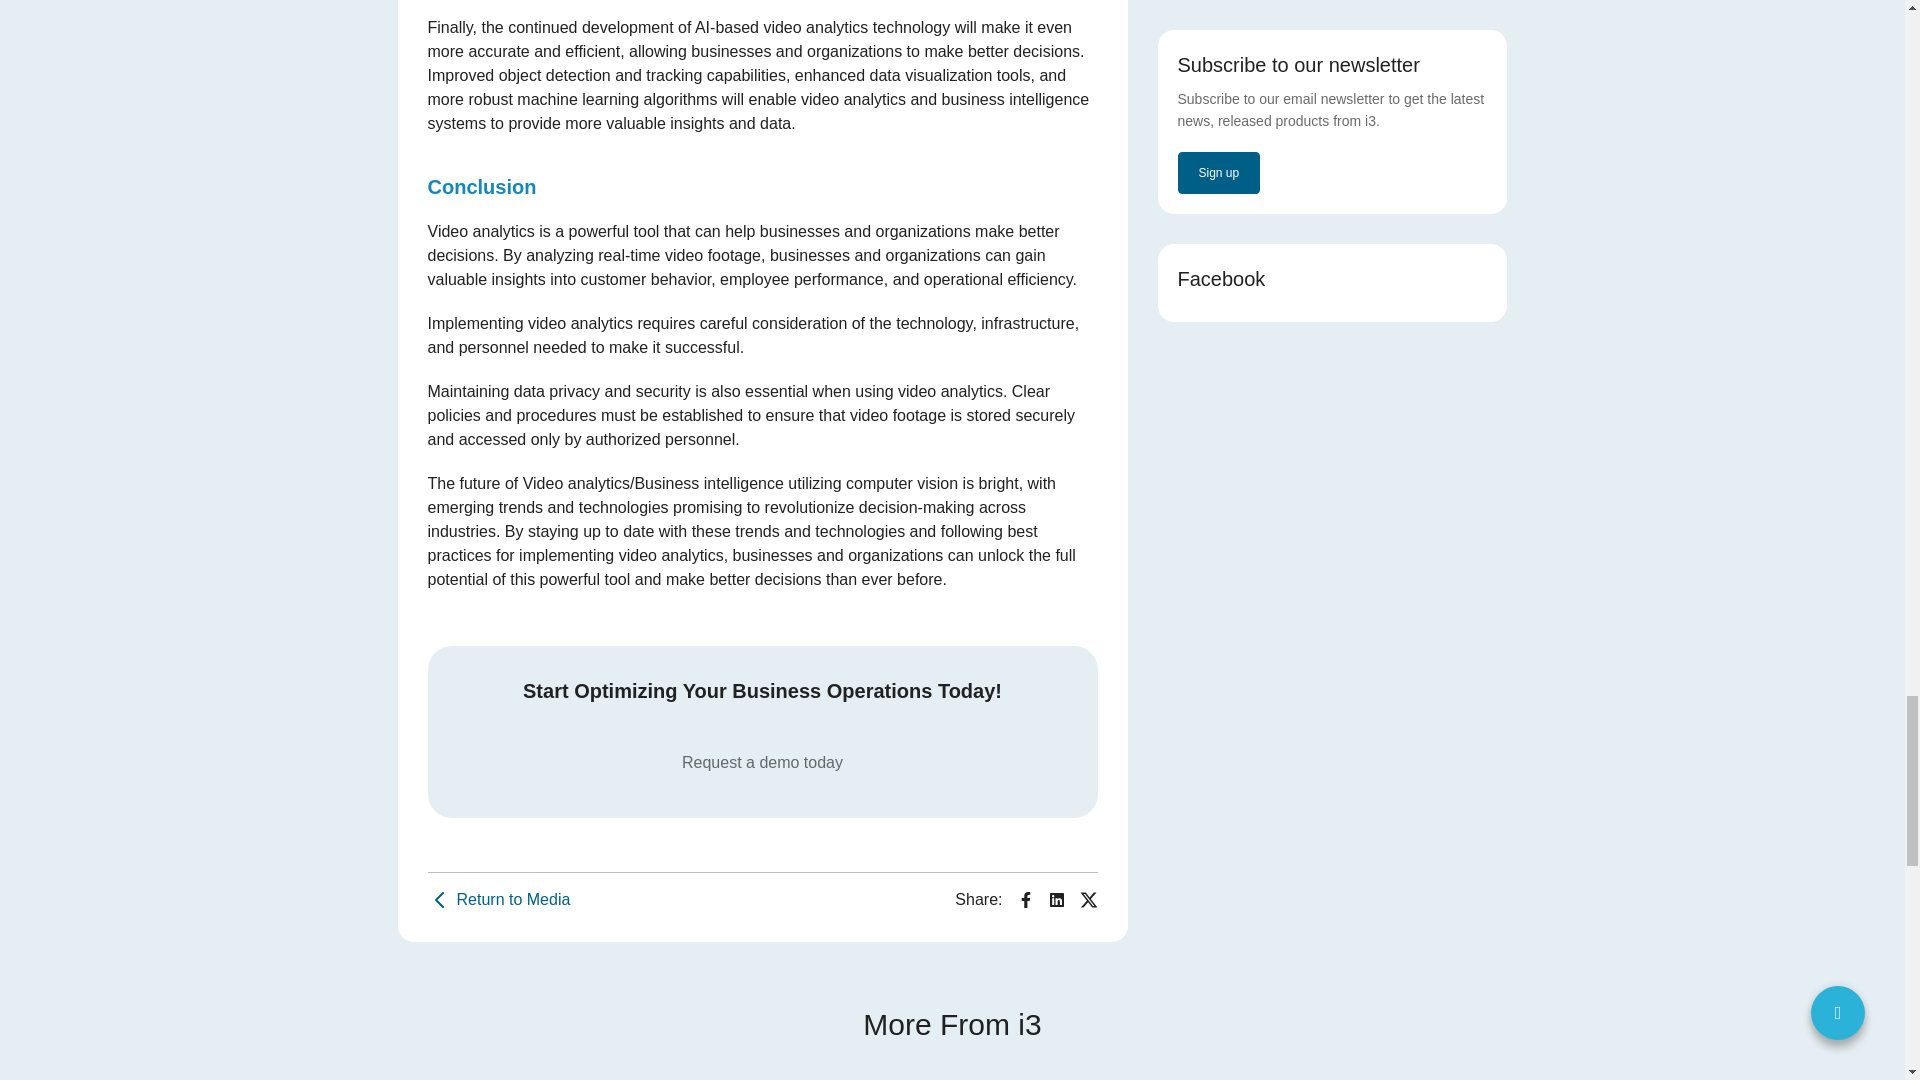 The width and height of the screenshot is (1920, 1080). I want to click on Return to Media, so click(499, 899).